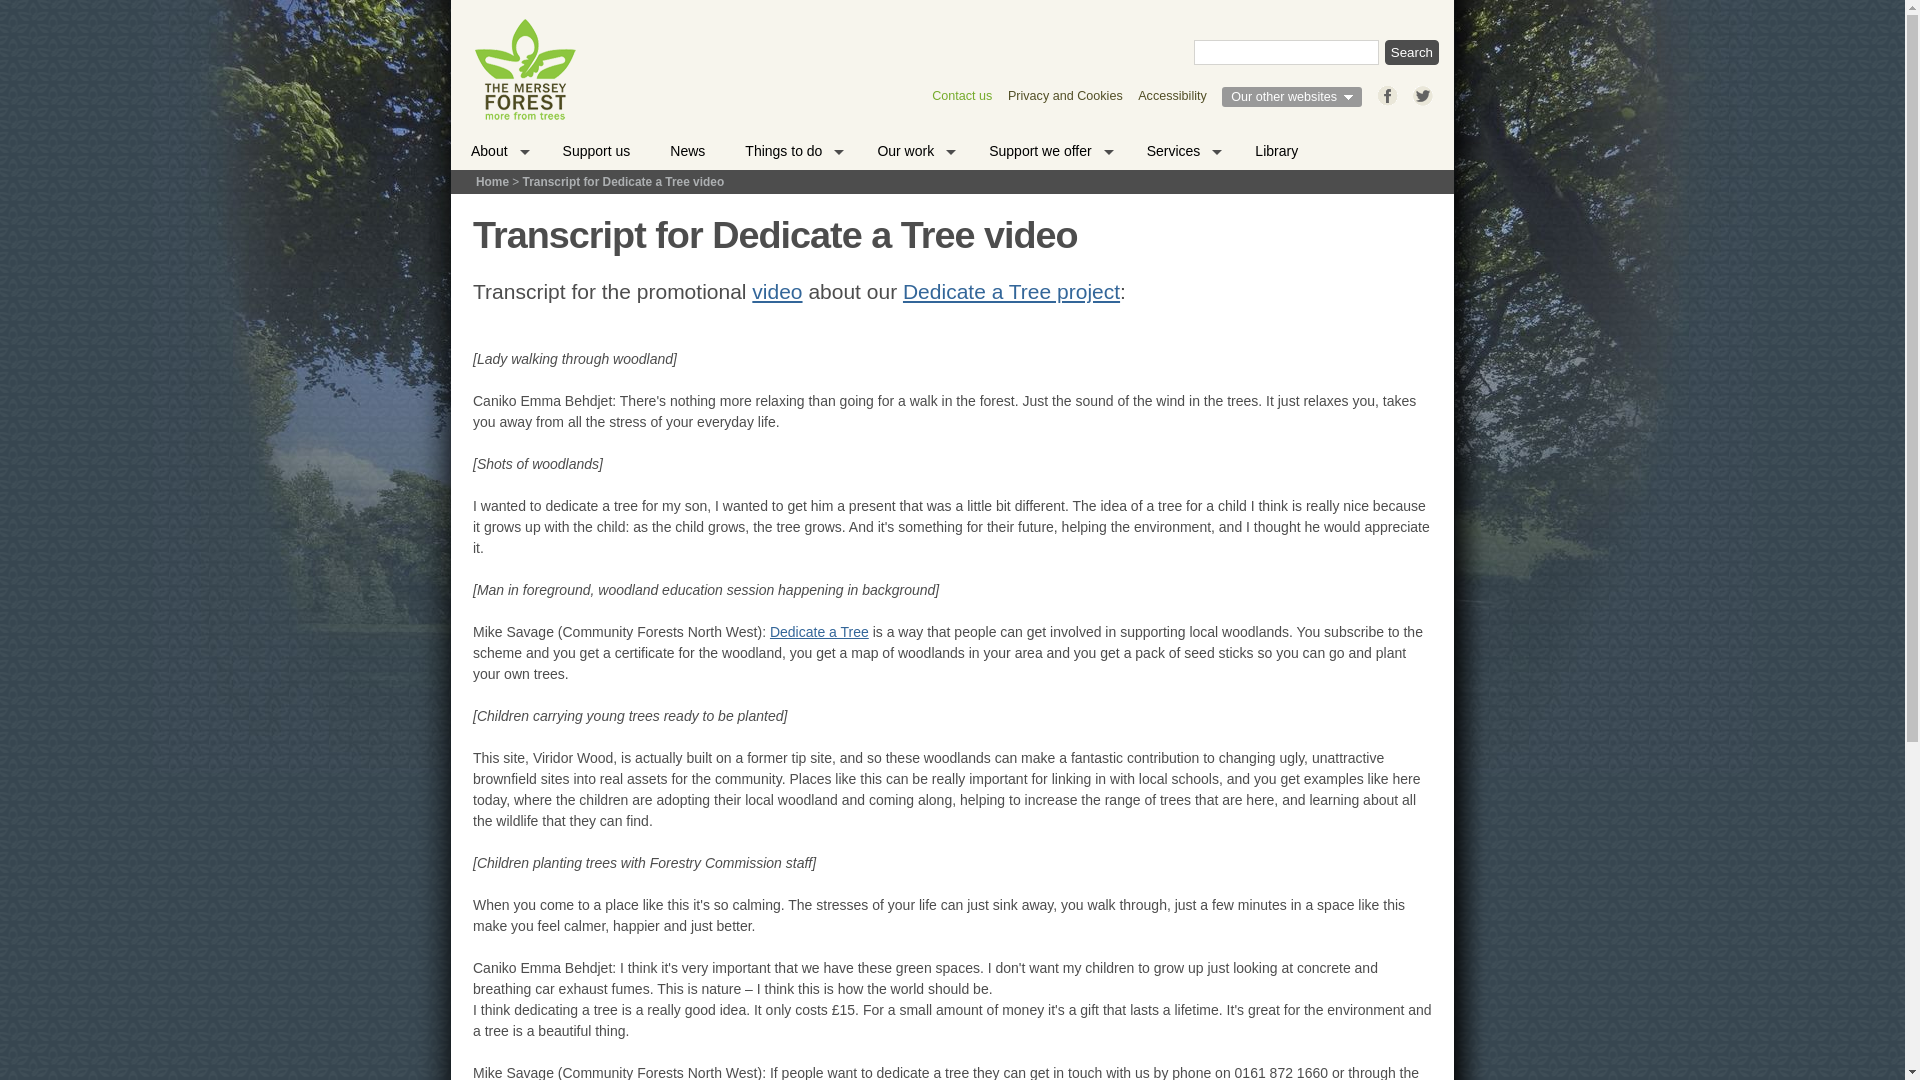 The height and width of the screenshot is (1080, 1920). What do you see at coordinates (777, 291) in the screenshot?
I see `Watch the video on YouTube` at bounding box center [777, 291].